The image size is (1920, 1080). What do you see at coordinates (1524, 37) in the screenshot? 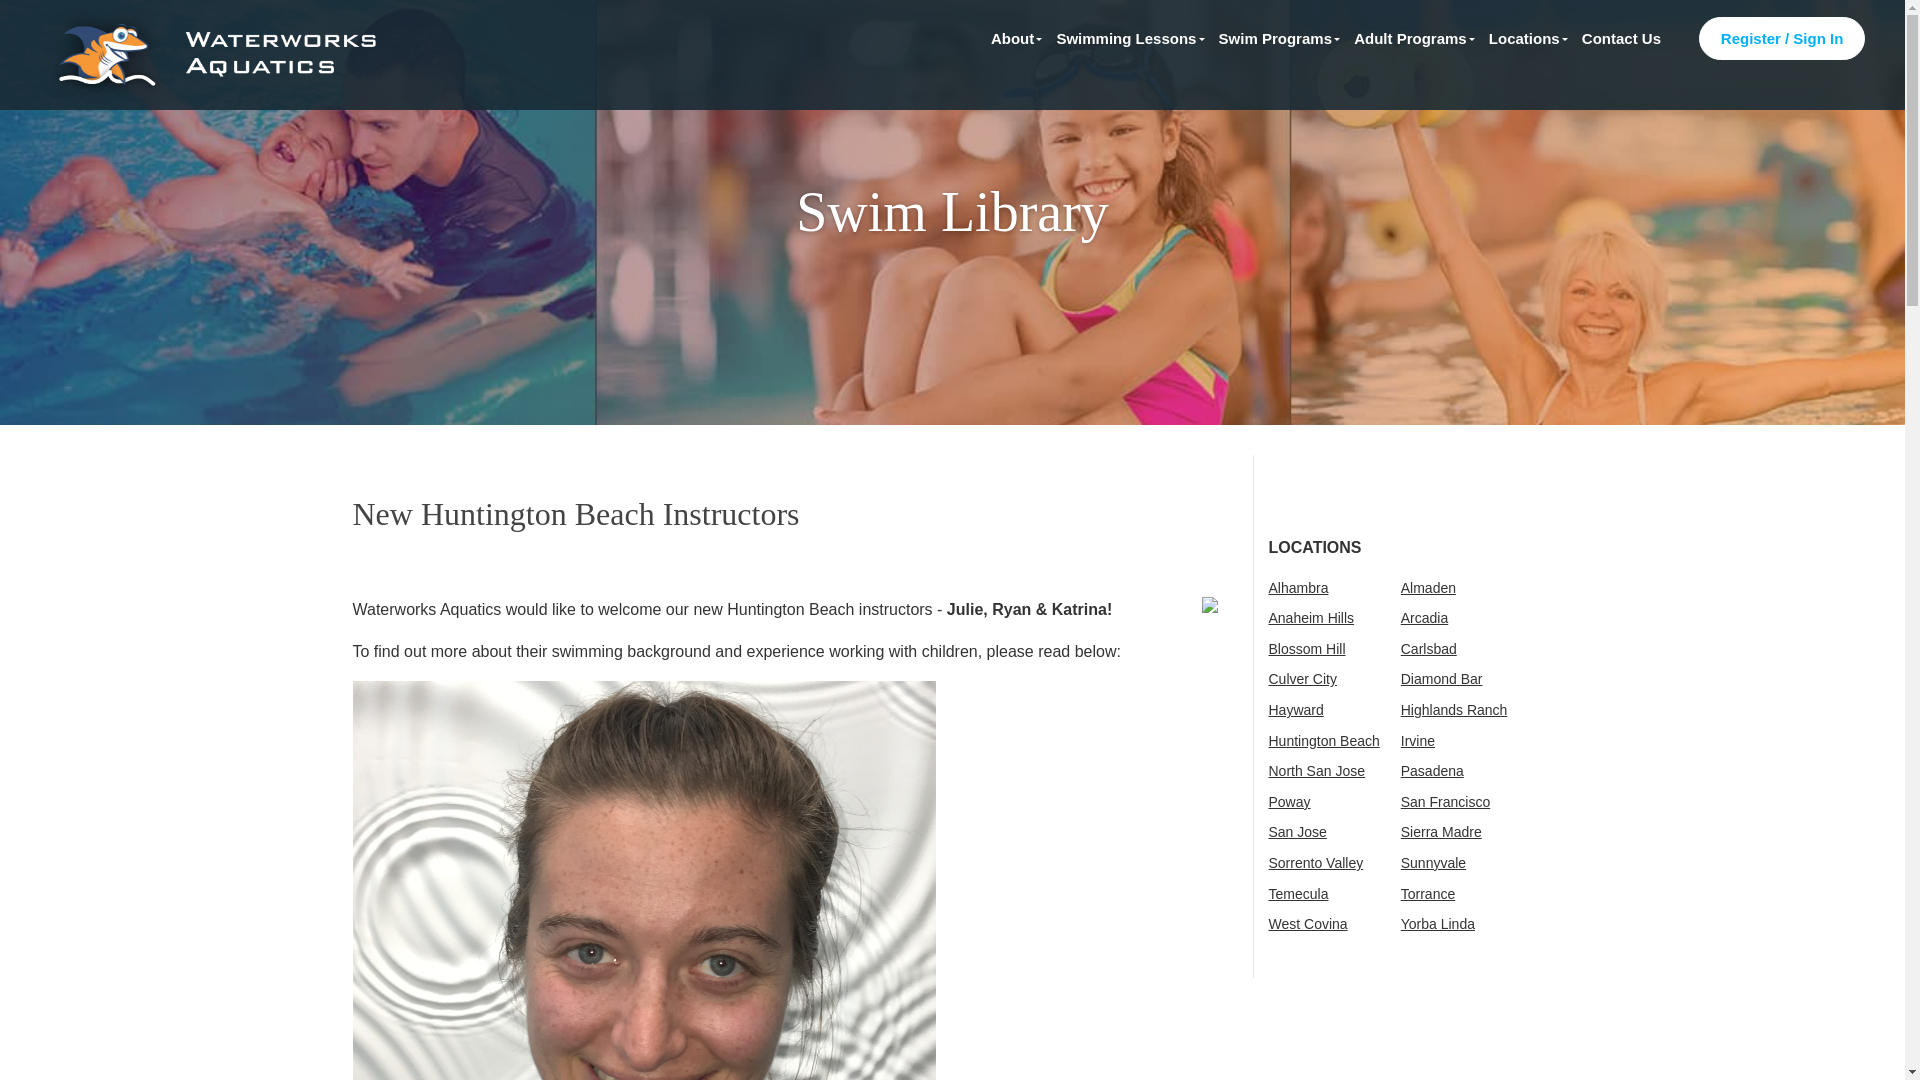
I see `Locations` at bounding box center [1524, 37].